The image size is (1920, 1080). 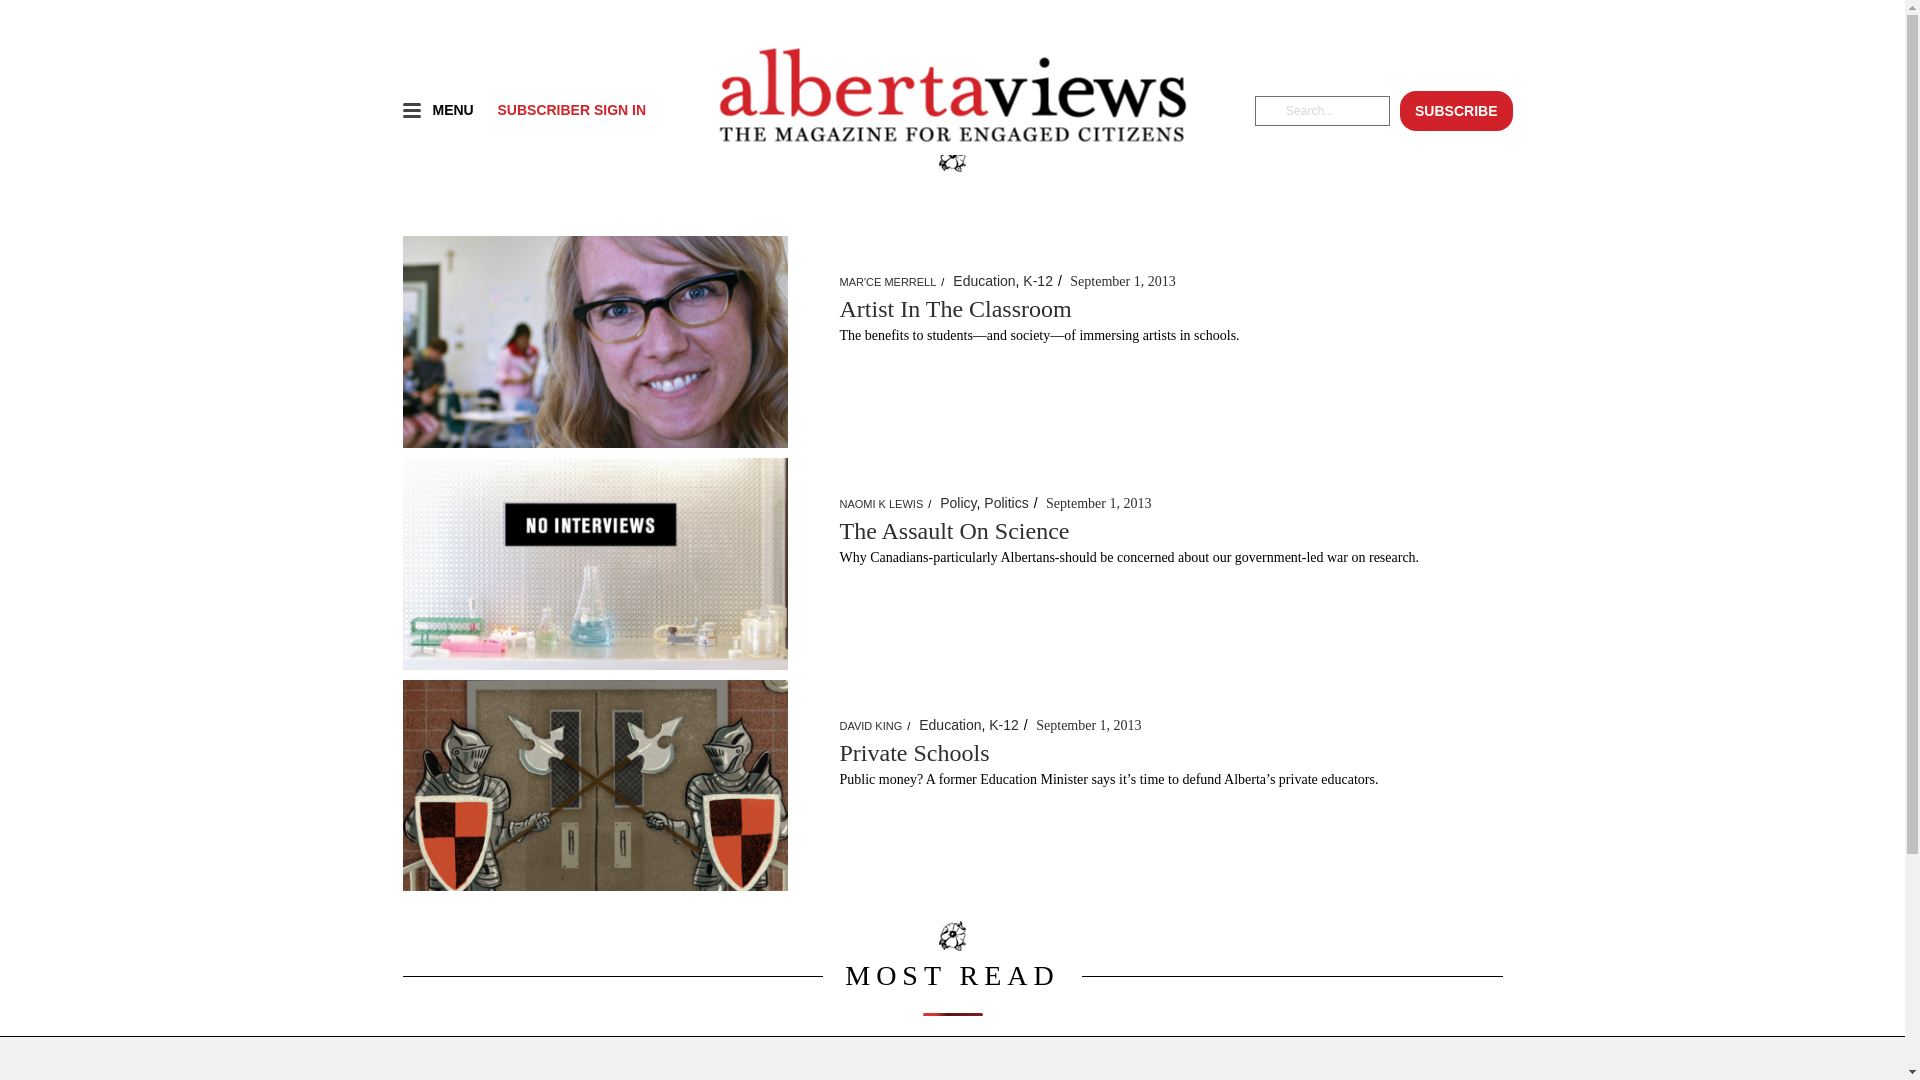 What do you see at coordinates (950, 724) in the screenshot?
I see `Education` at bounding box center [950, 724].